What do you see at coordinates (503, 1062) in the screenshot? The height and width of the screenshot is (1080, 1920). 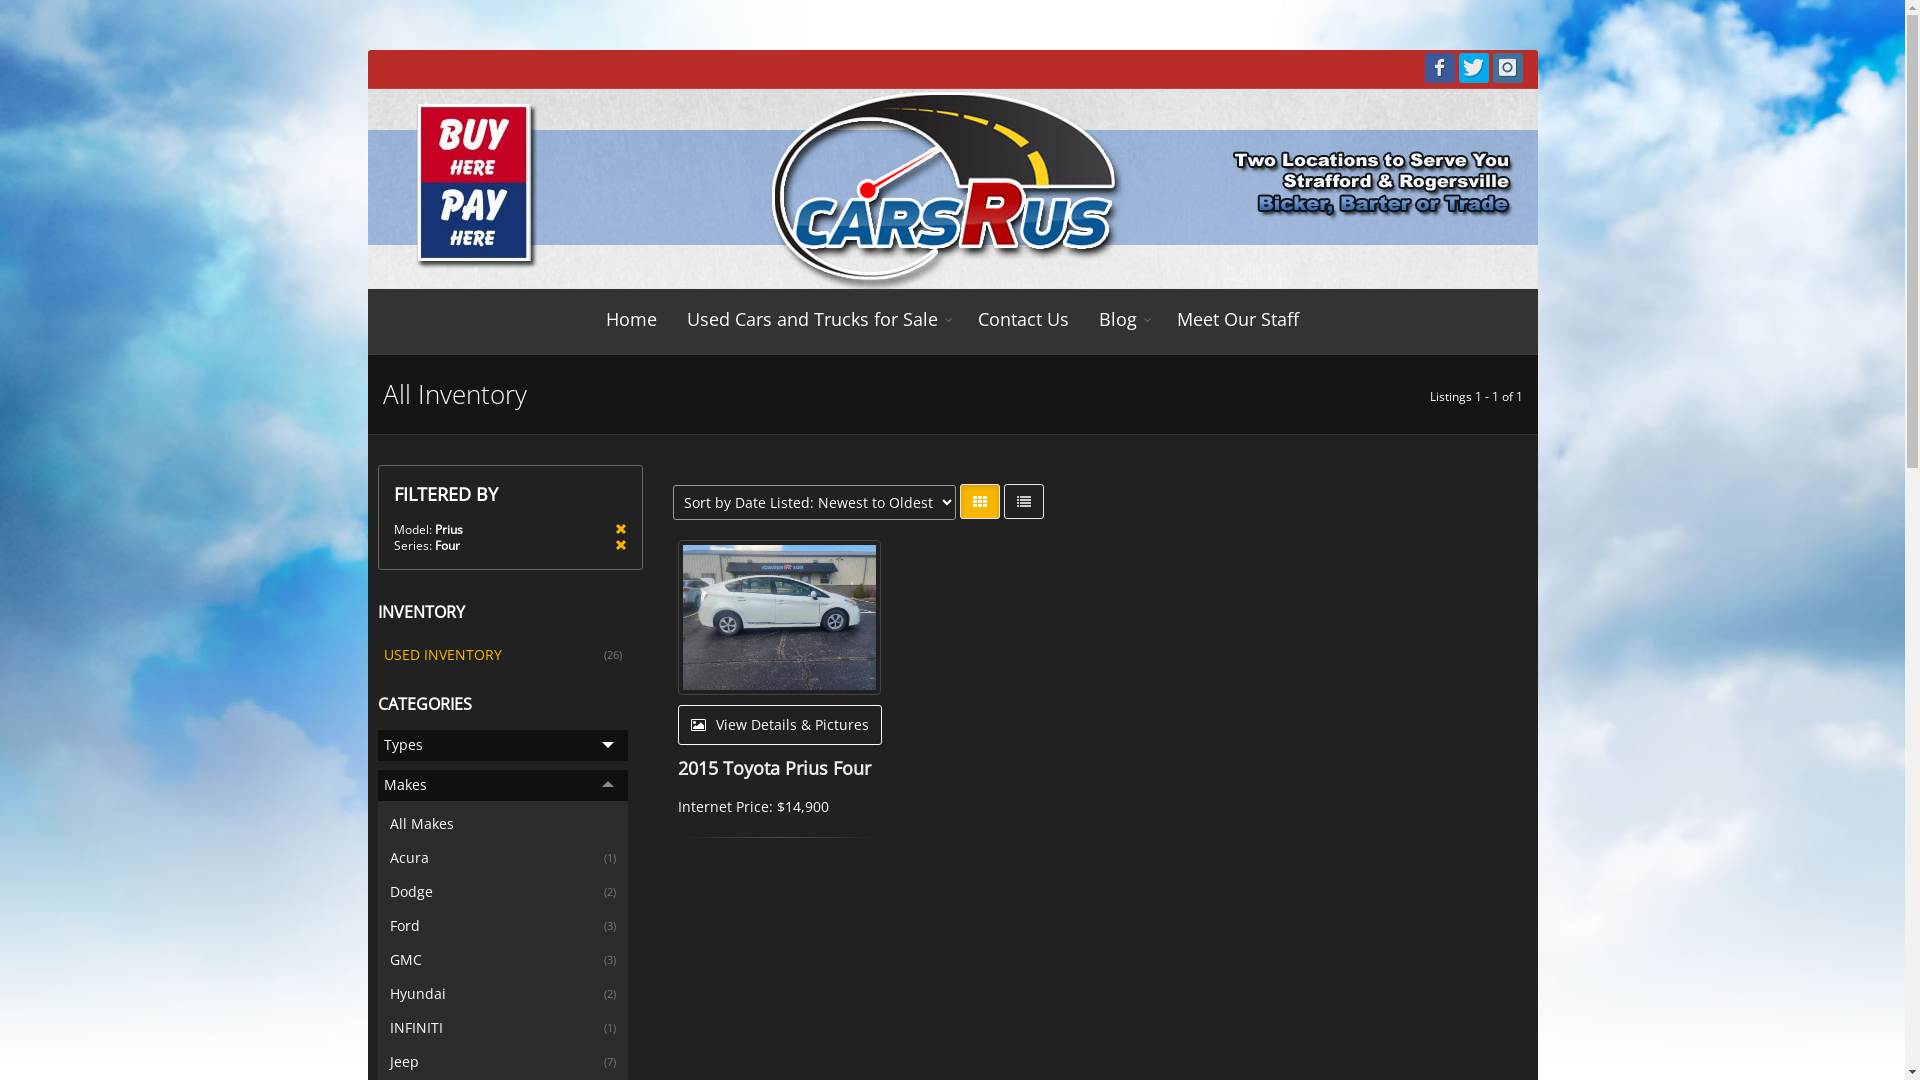 I see `(7)
Jeep` at bounding box center [503, 1062].